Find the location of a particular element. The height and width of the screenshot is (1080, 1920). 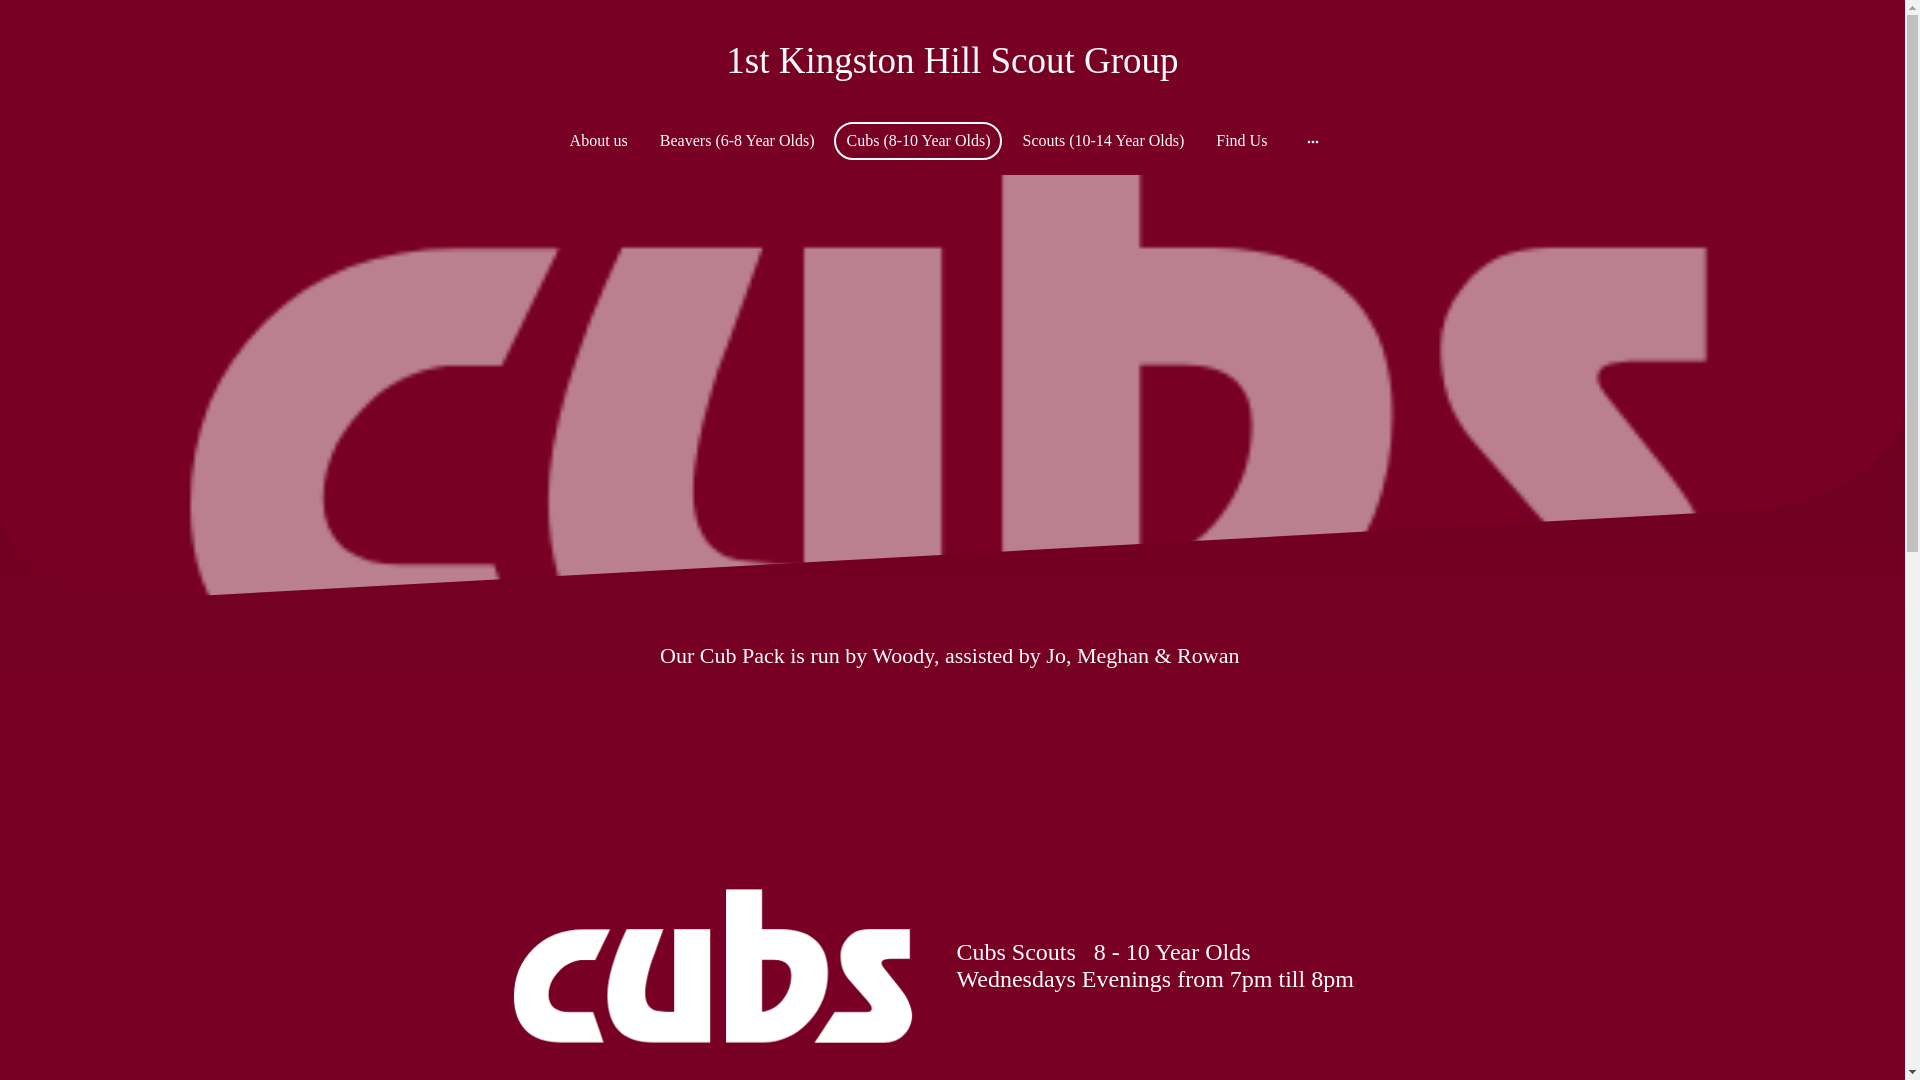

1st Kingston Hill Scout Group is located at coordinates (952, 60).